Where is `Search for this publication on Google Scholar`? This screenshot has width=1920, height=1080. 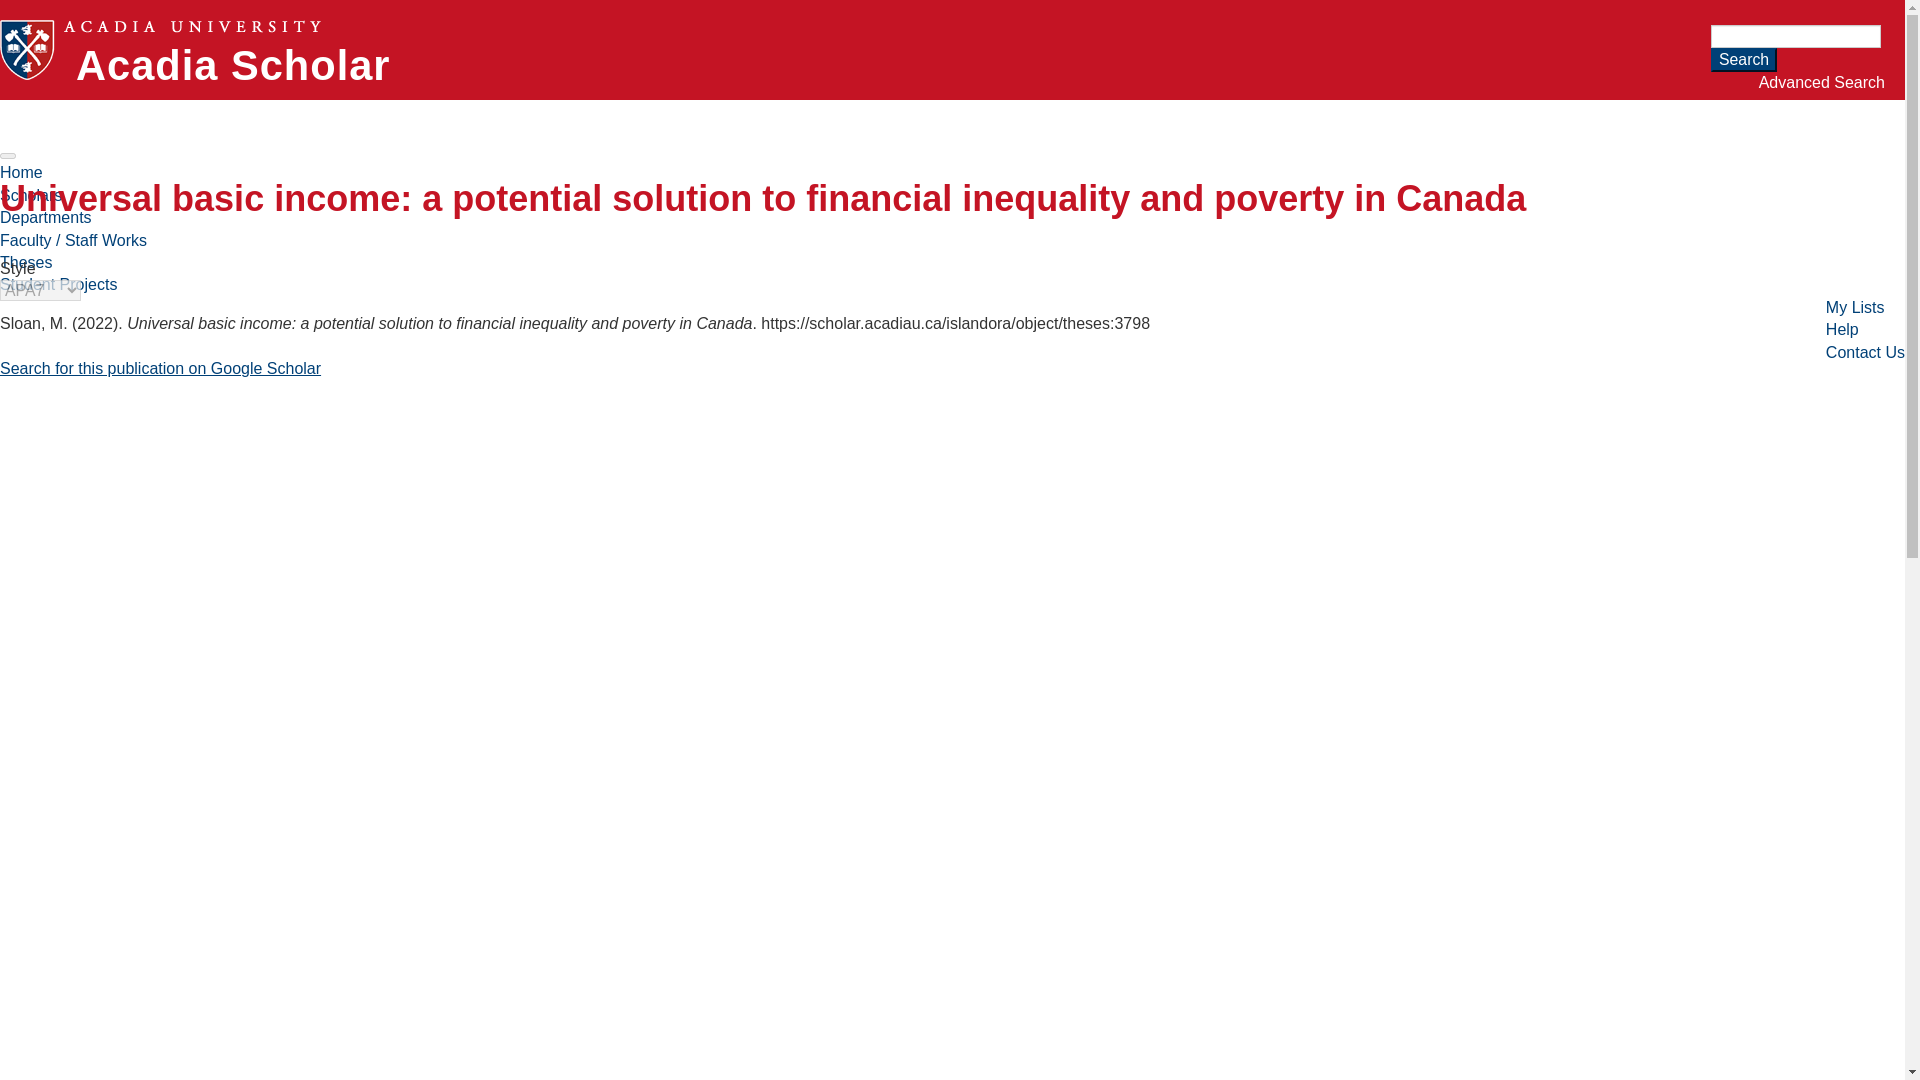
Search for this publication on Google Scholar is located at coordinates (160, 368).